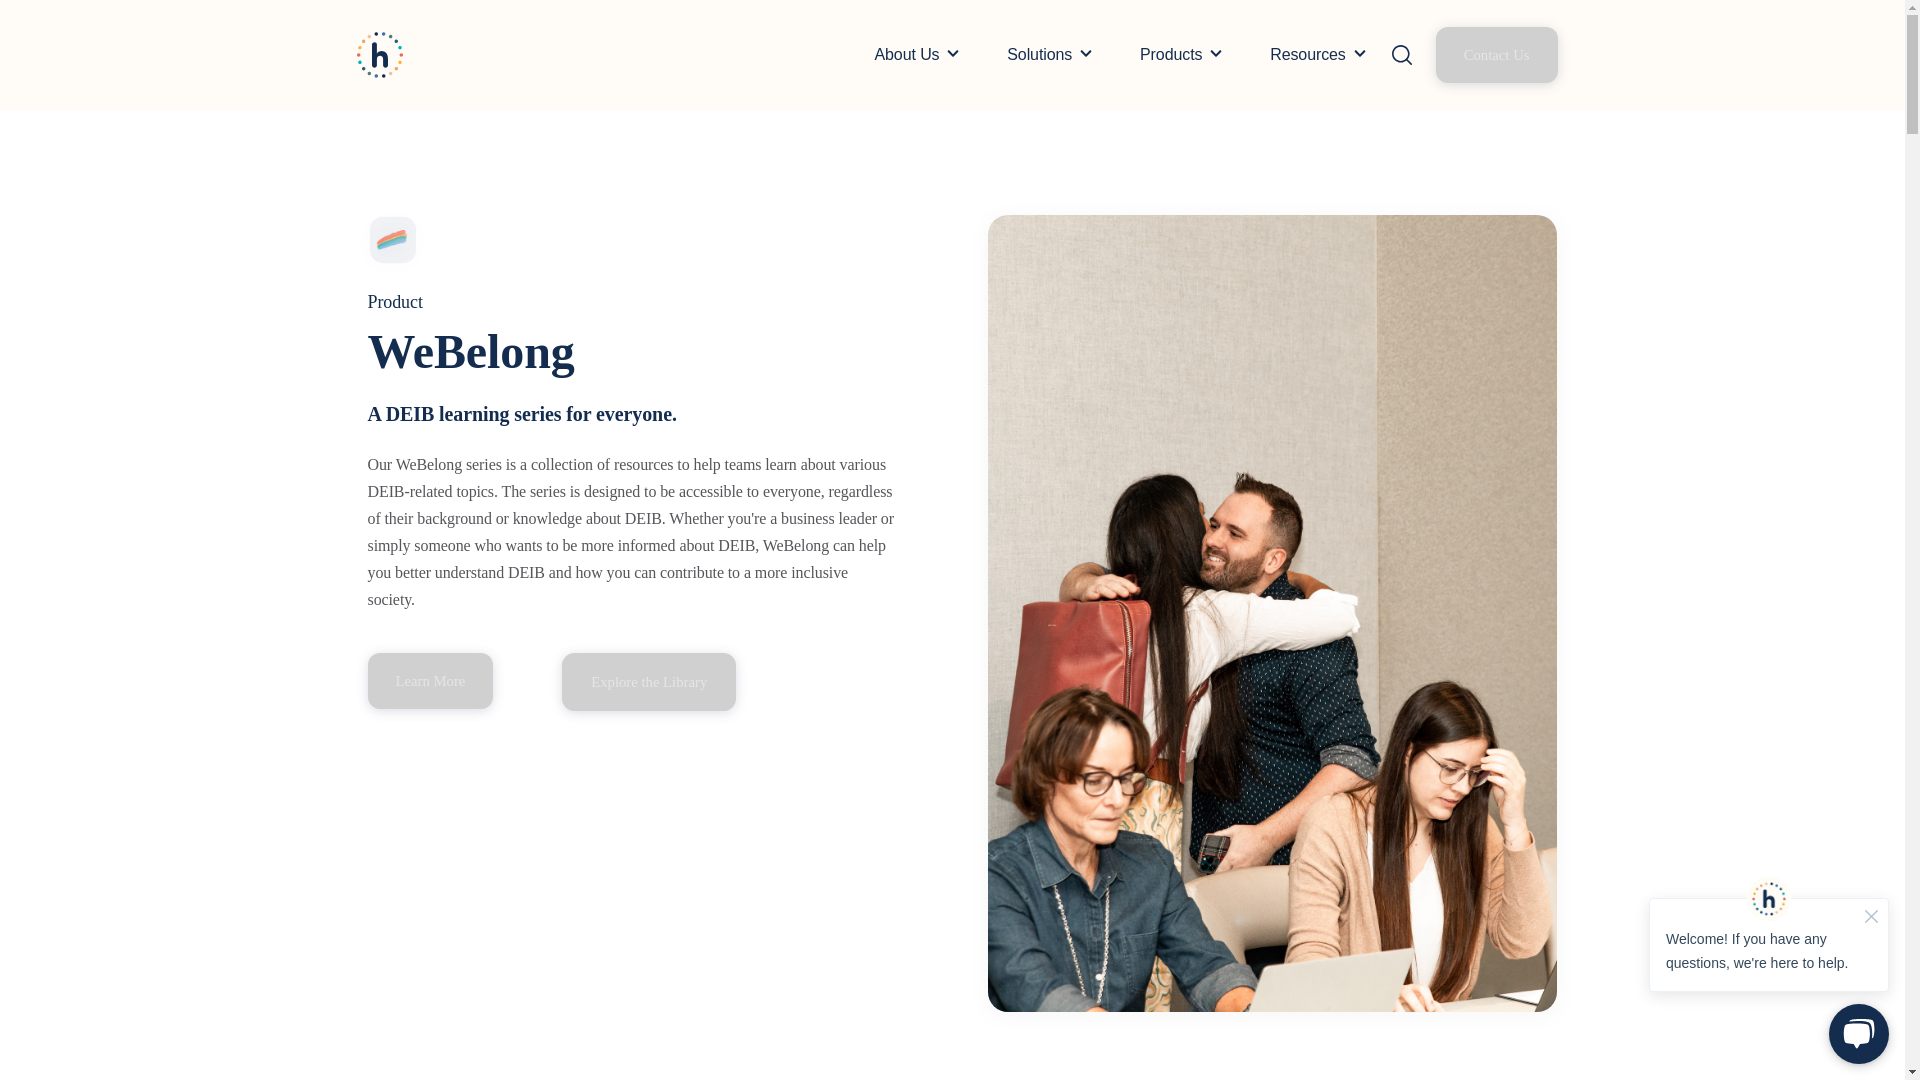 The height and width of the screenshot is (1080, 1920). What do you see at coordinates (1170, 54) in the screenshot?
I see `Products` at bounding box center [1170, 54].